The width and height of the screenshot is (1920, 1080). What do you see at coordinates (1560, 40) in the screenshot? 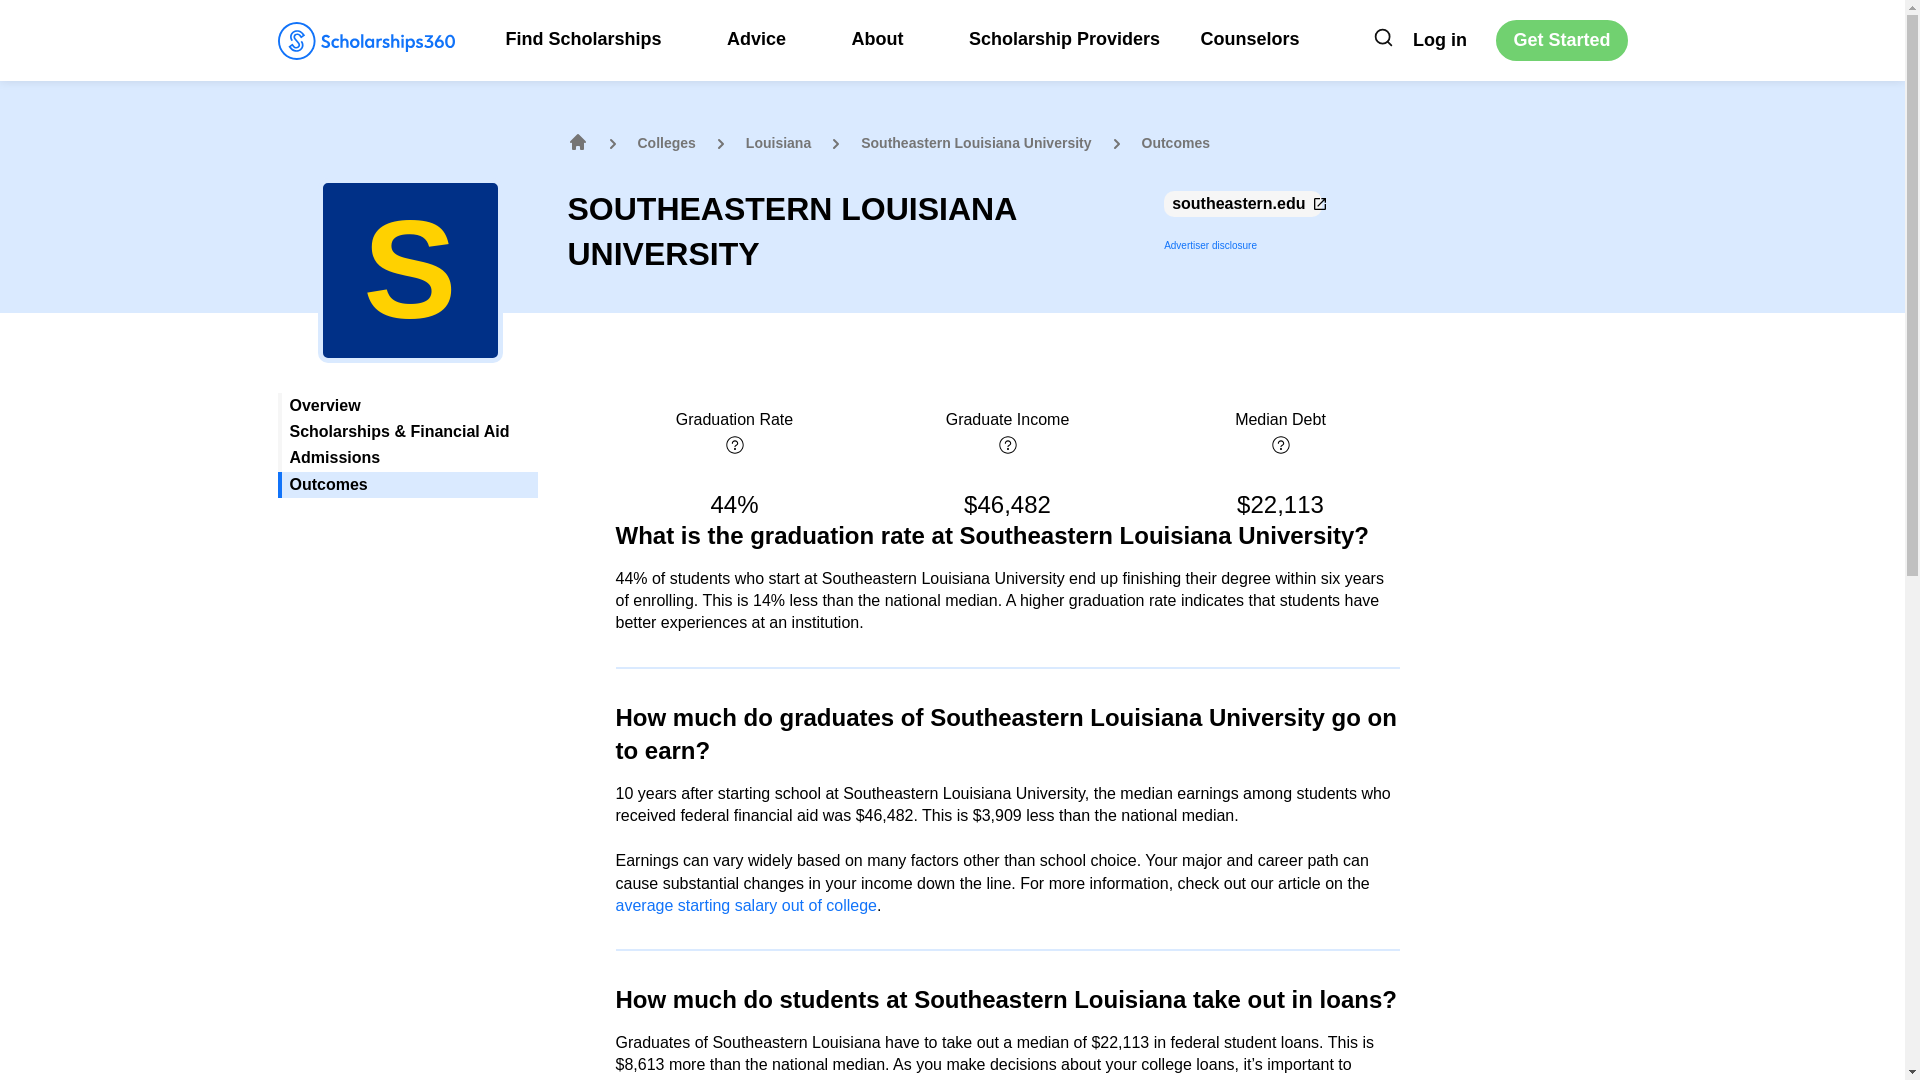
I see `Get Started` at bounding box center [1560, 40].